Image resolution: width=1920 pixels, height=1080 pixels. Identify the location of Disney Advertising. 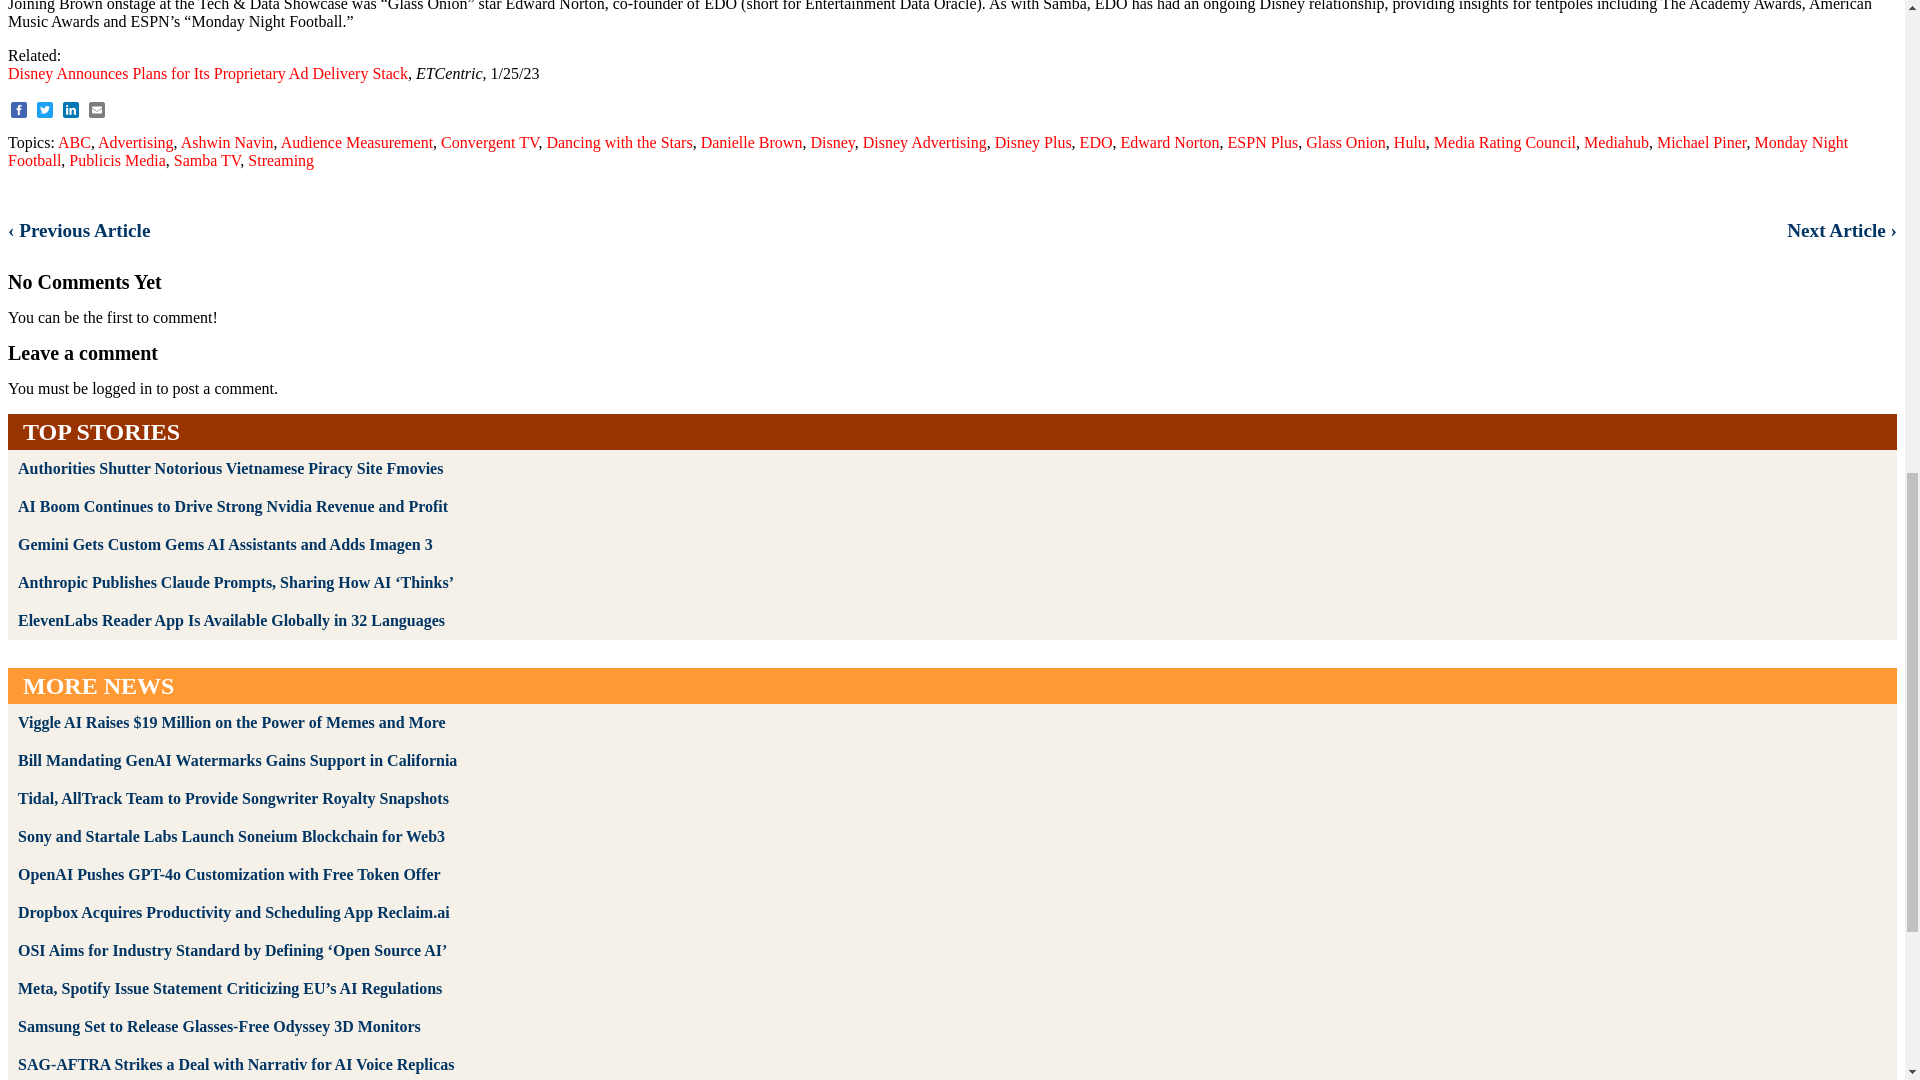
(924, 142).